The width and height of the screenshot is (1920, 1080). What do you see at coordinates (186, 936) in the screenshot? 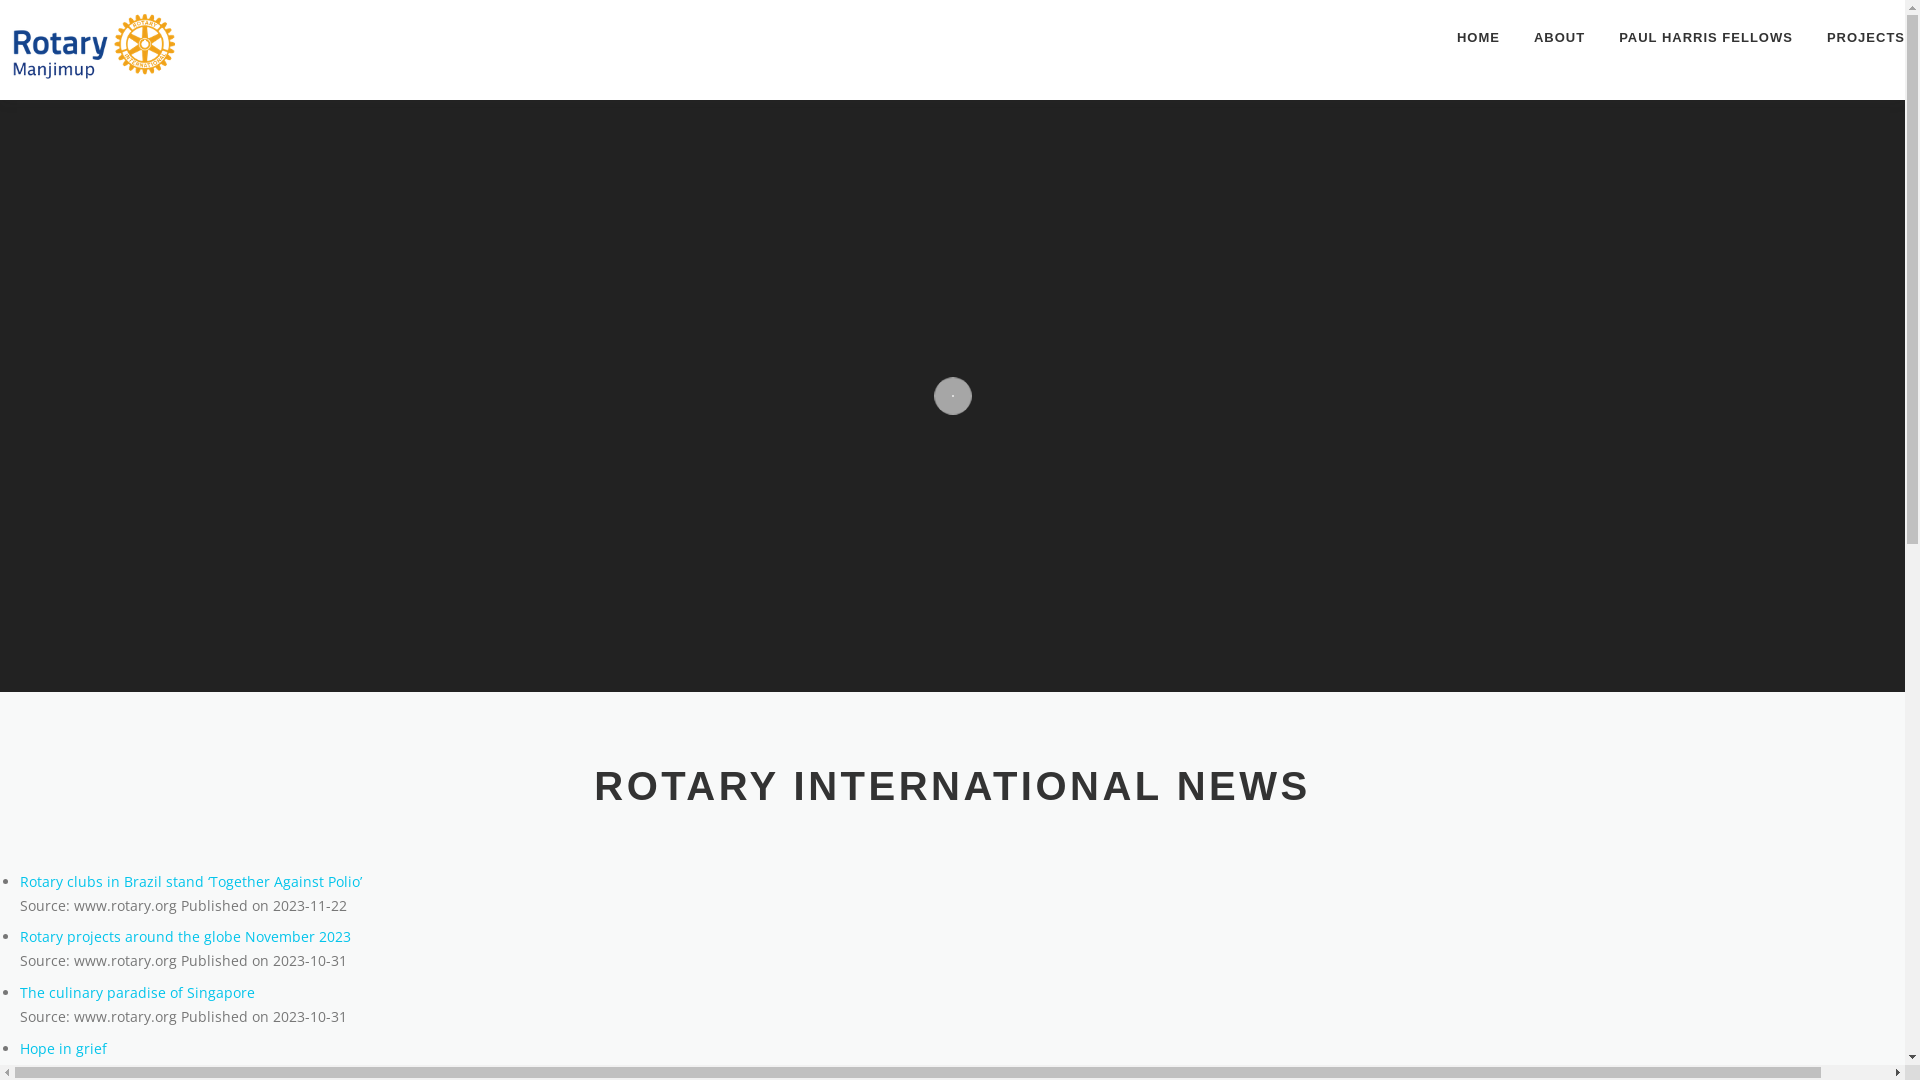
I see `Rotary projects around the globe November 2023` at bounding box center [186, 936].